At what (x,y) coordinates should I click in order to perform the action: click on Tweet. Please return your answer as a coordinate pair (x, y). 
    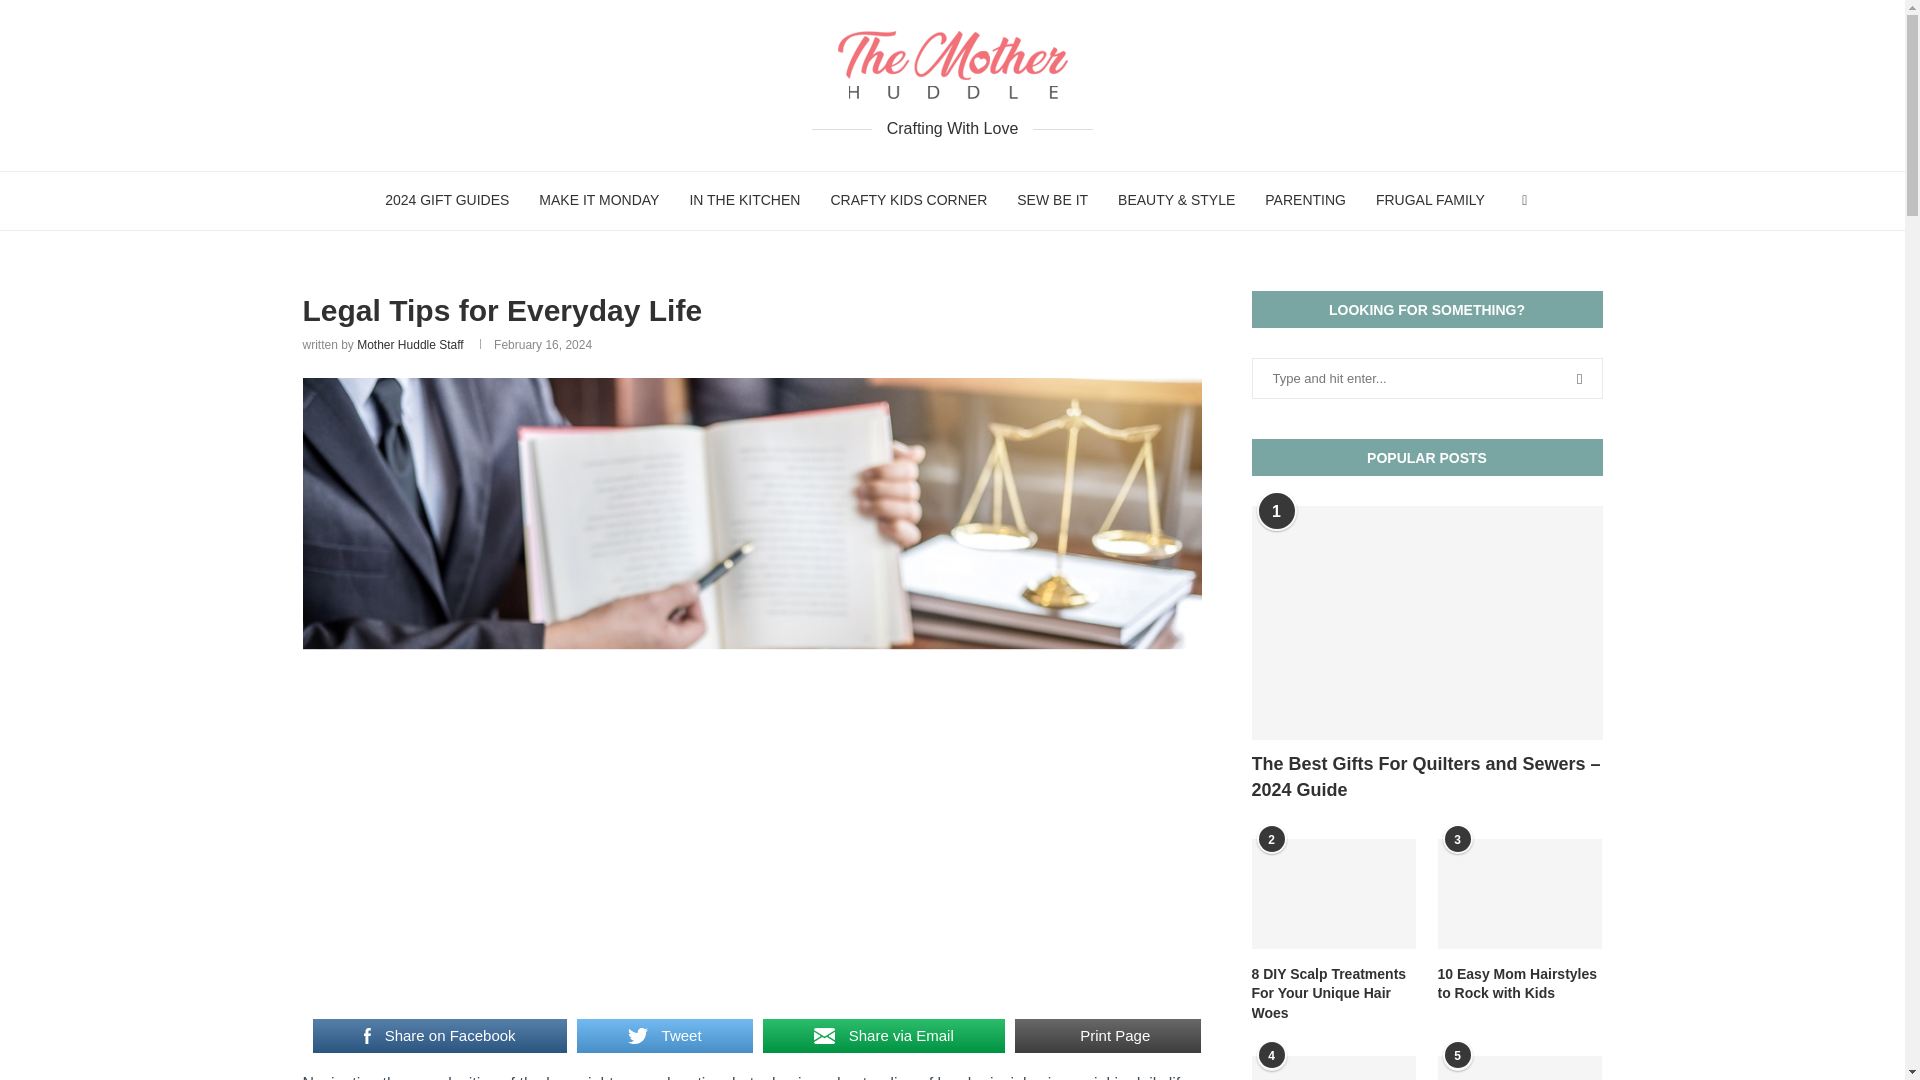
    Looking at the image, I should click on (664, 1036).